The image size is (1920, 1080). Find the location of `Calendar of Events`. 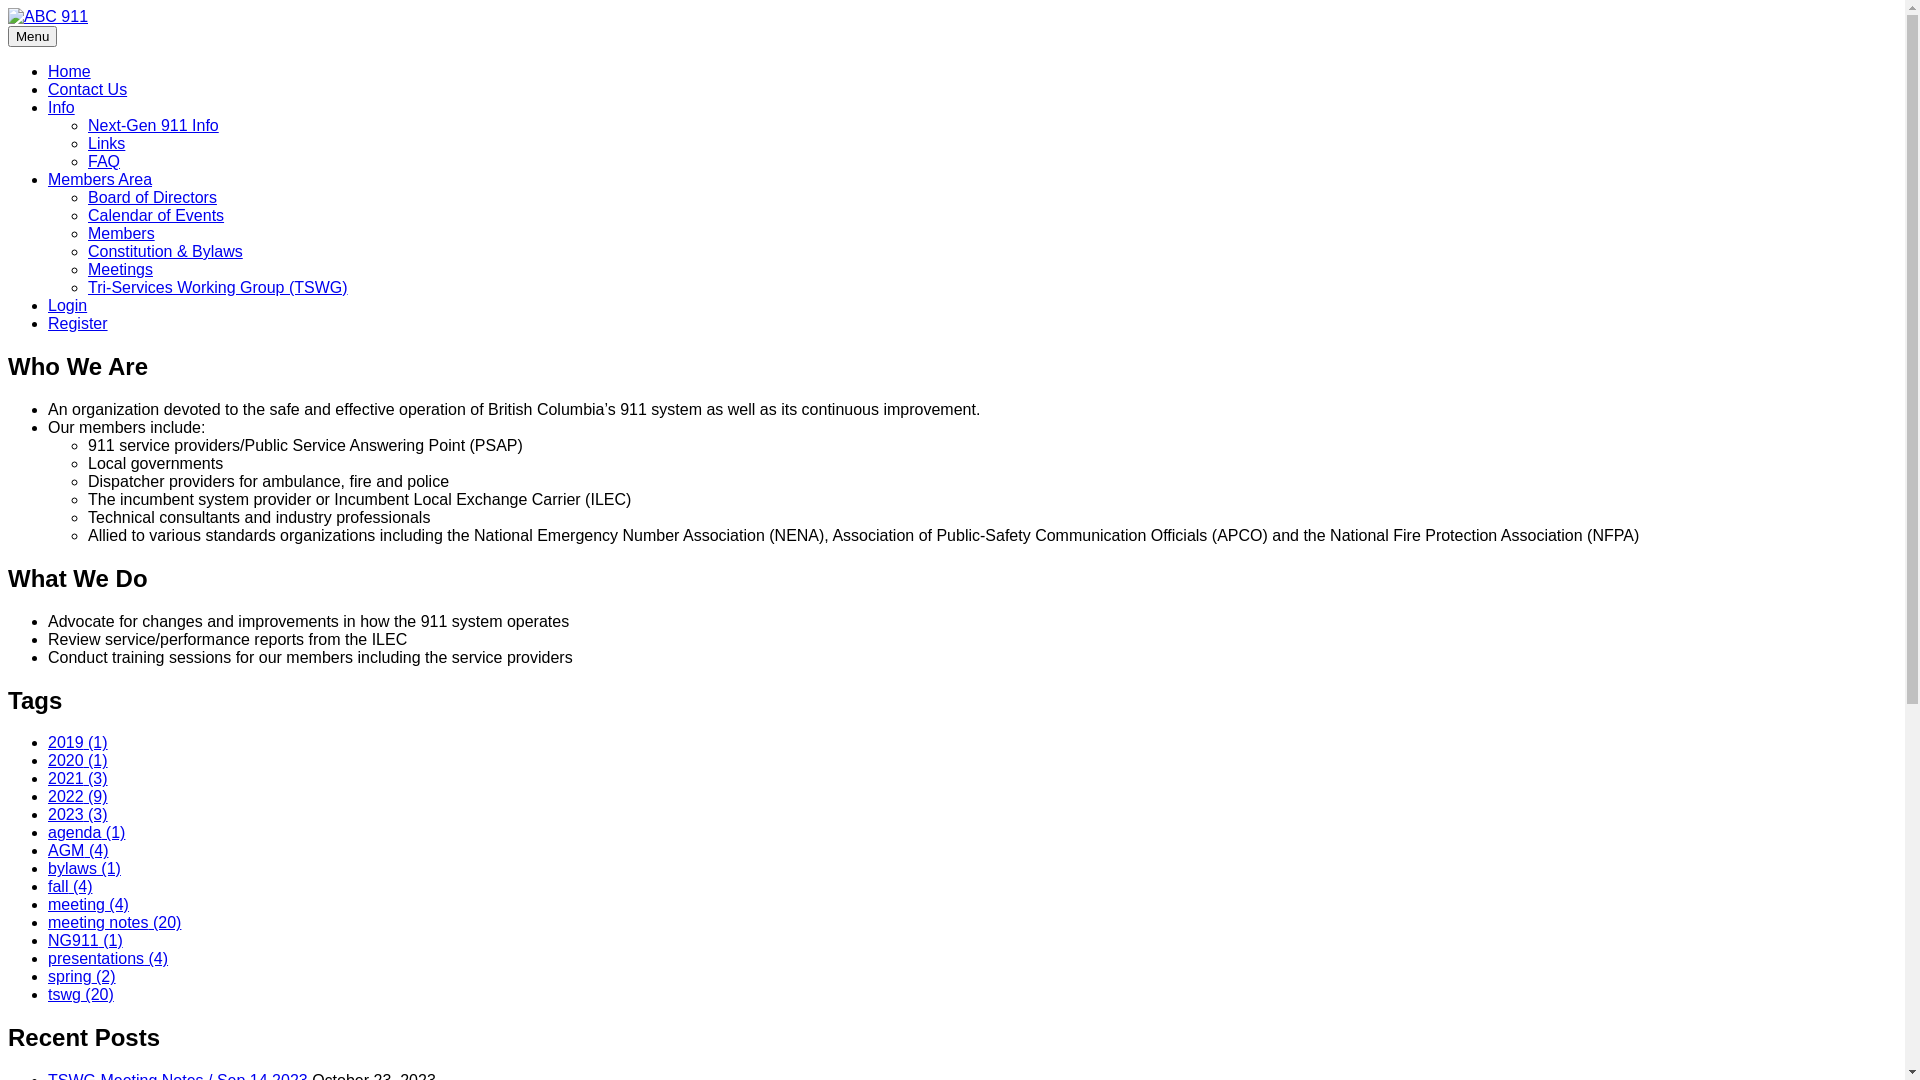

Calendar of Events is located at coordinates (156, 216).